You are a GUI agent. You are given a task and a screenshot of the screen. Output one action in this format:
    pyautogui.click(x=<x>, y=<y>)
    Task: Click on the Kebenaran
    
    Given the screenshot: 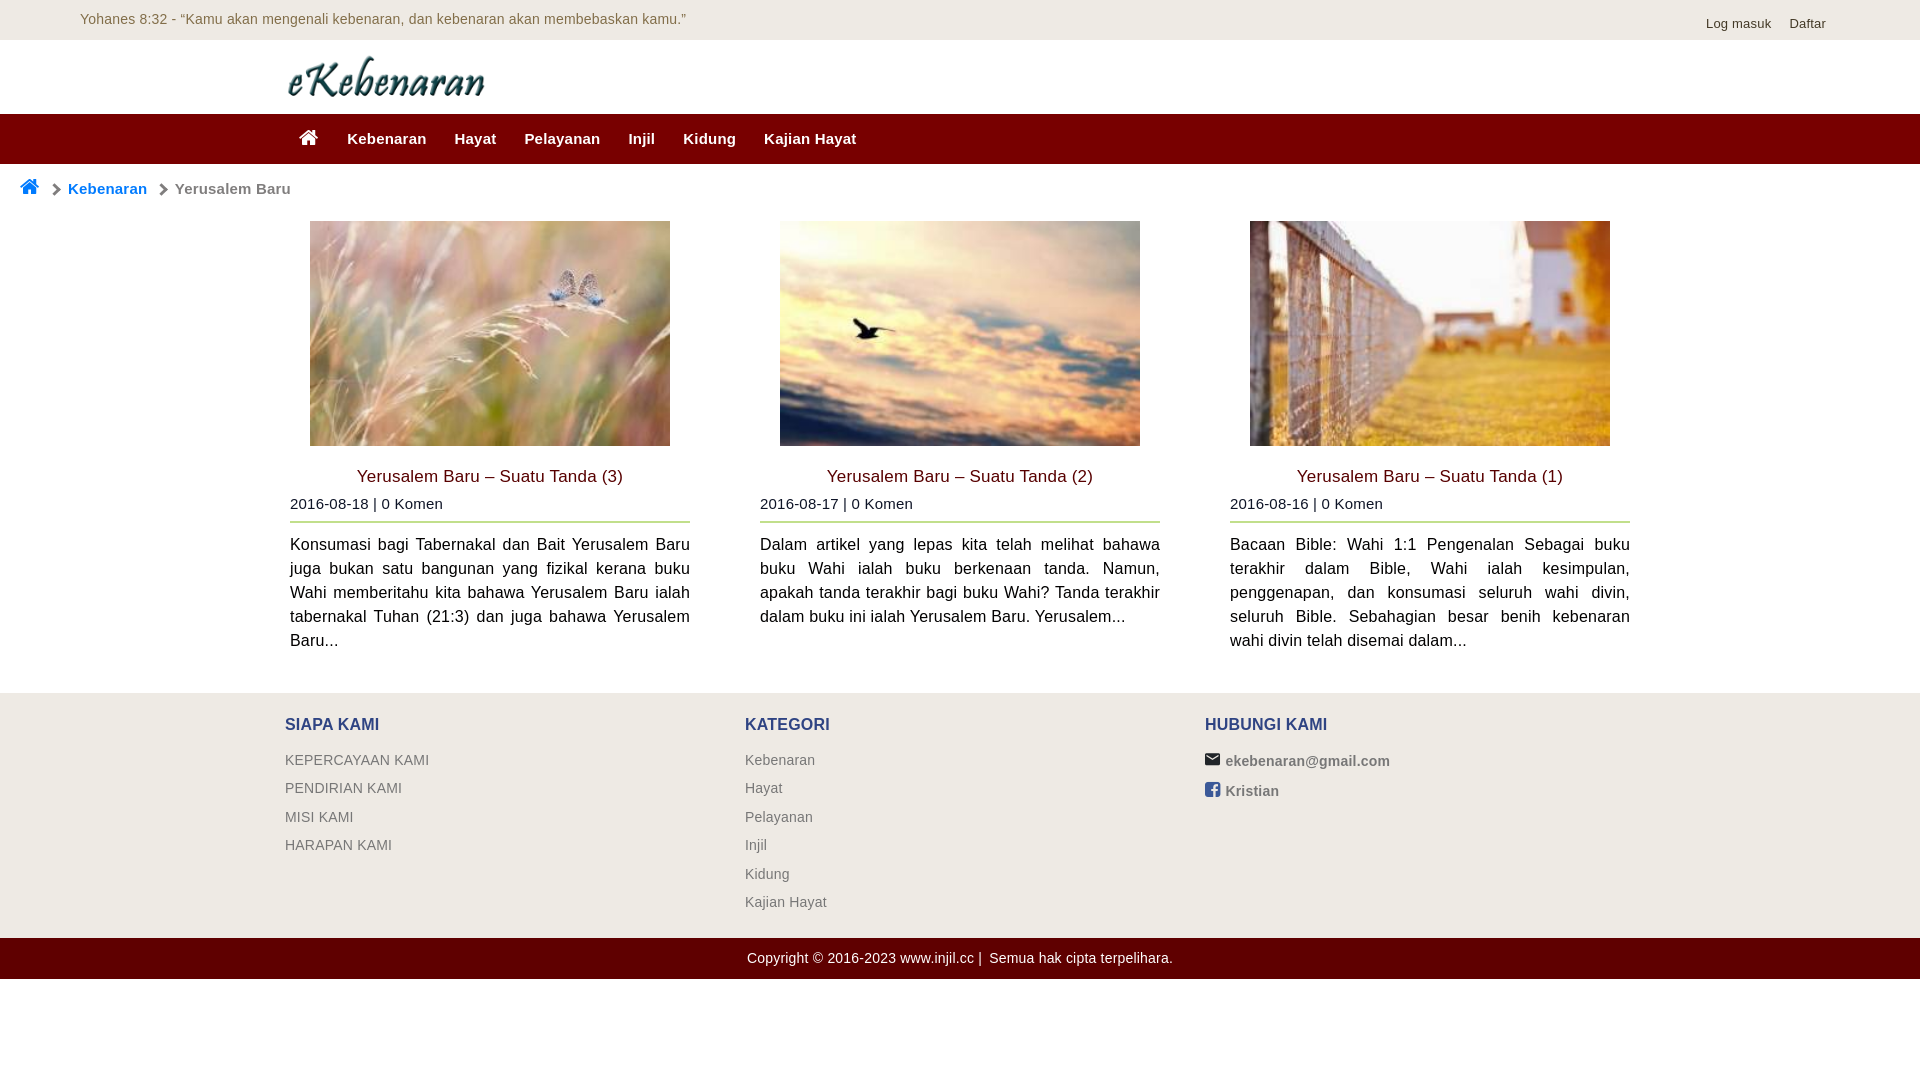 What is the action you would take?
    pyautogui.click(x=108, y=188)
    